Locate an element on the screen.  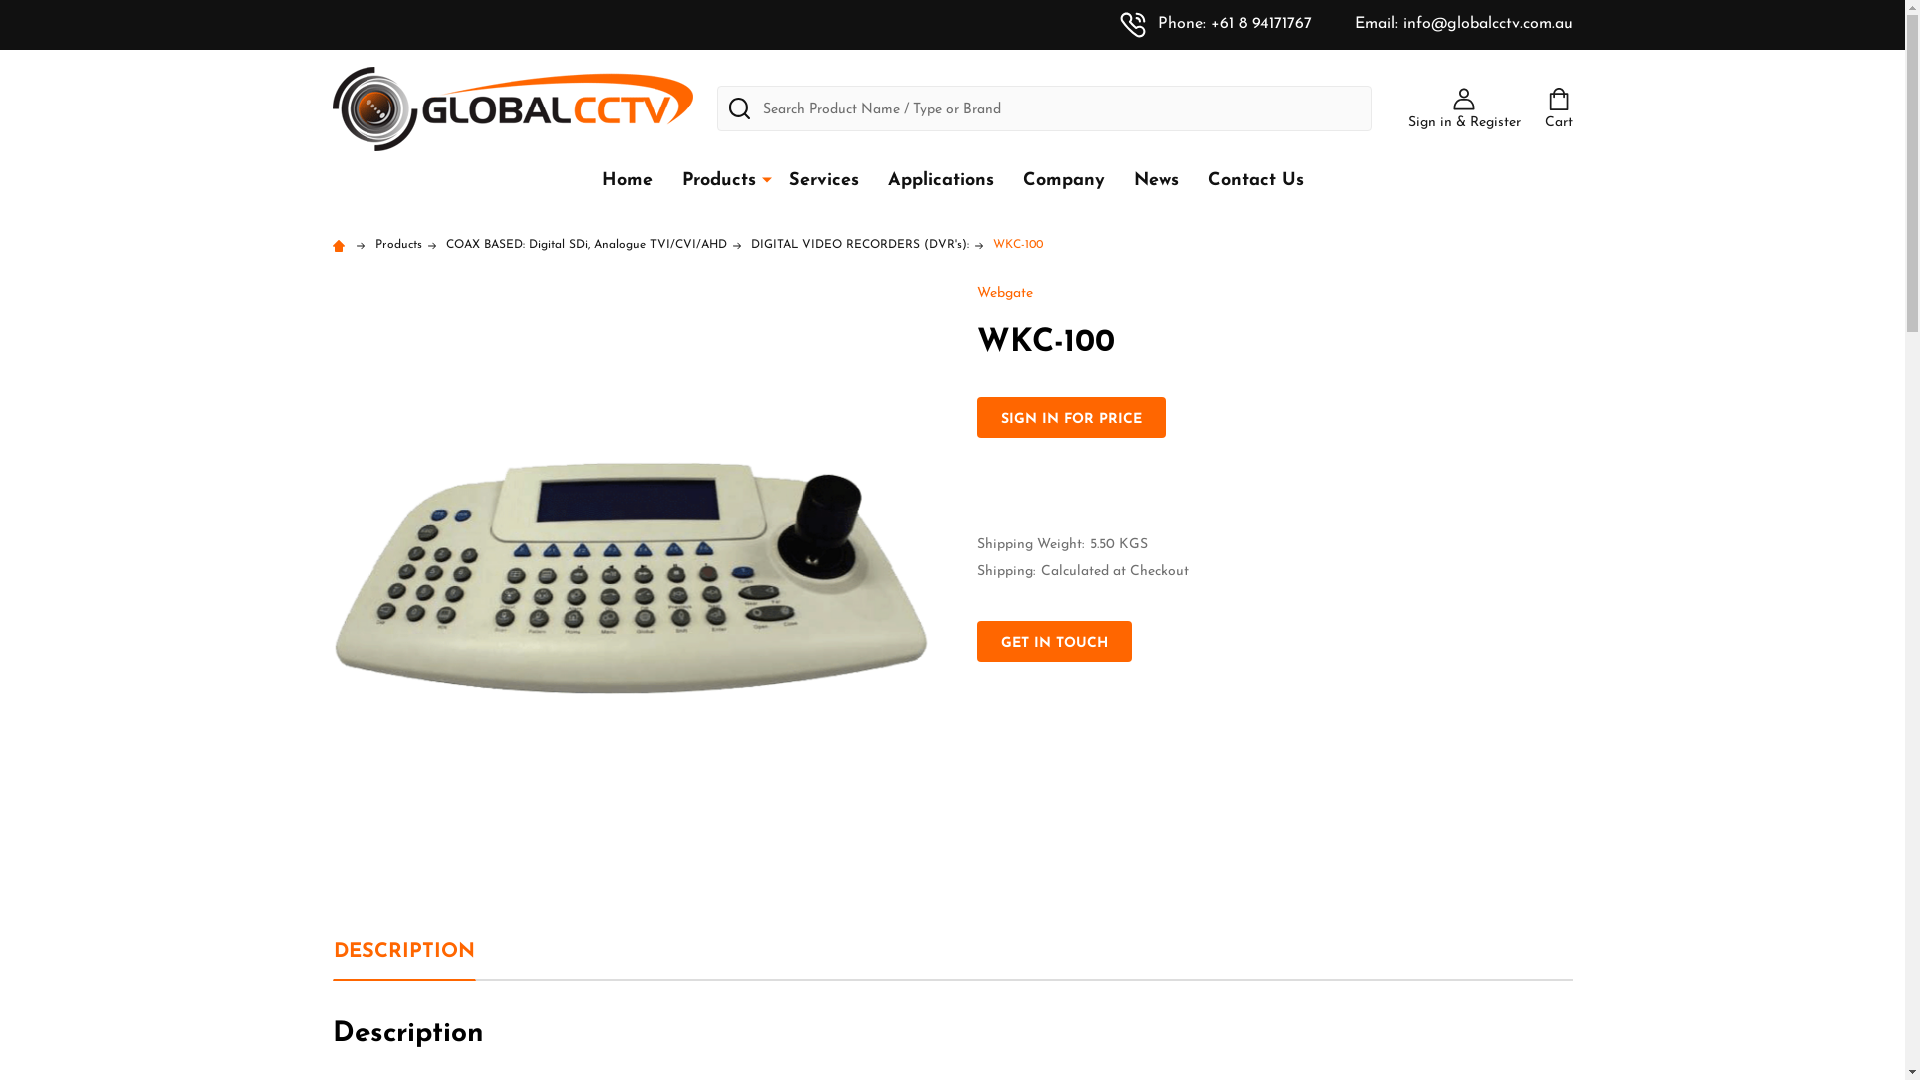
More is located at coordinates (767, 179).